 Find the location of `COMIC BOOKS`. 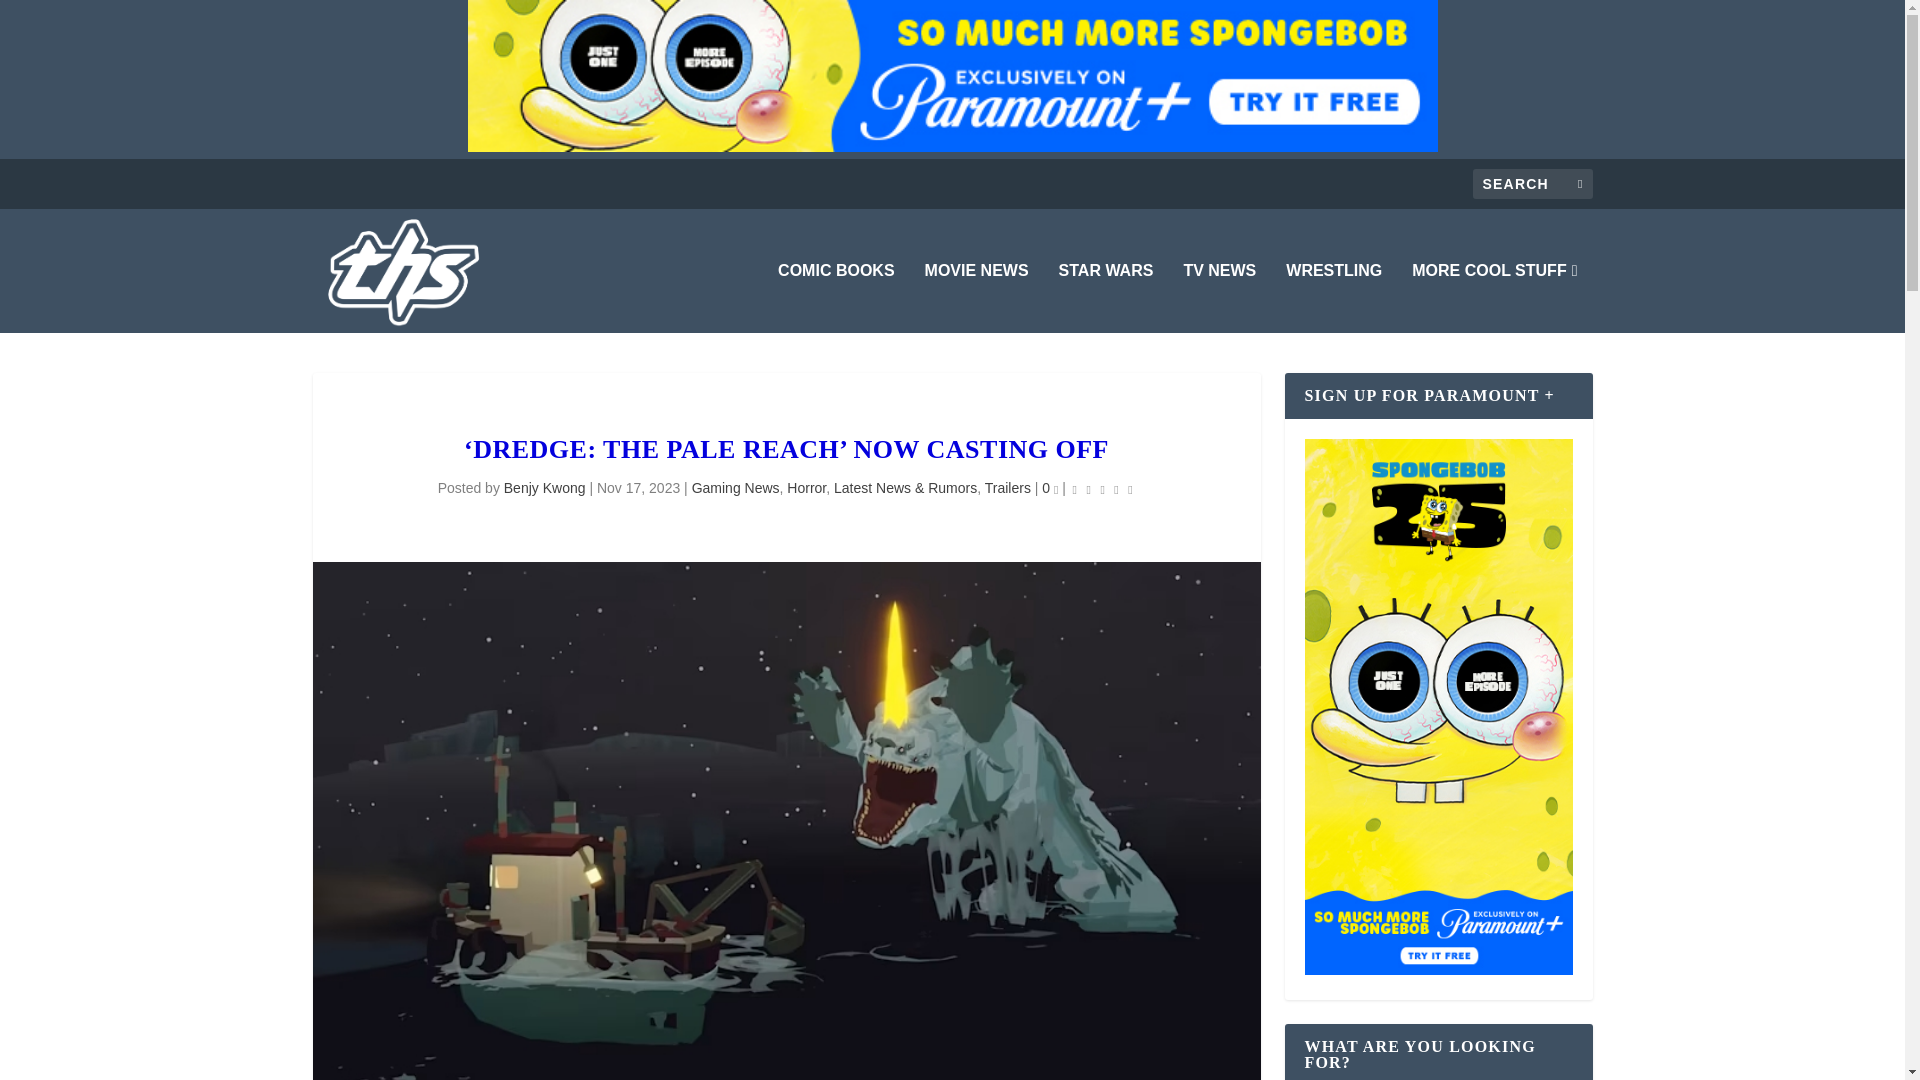

COMIC BOOKS is located at coordinates (836, 298).